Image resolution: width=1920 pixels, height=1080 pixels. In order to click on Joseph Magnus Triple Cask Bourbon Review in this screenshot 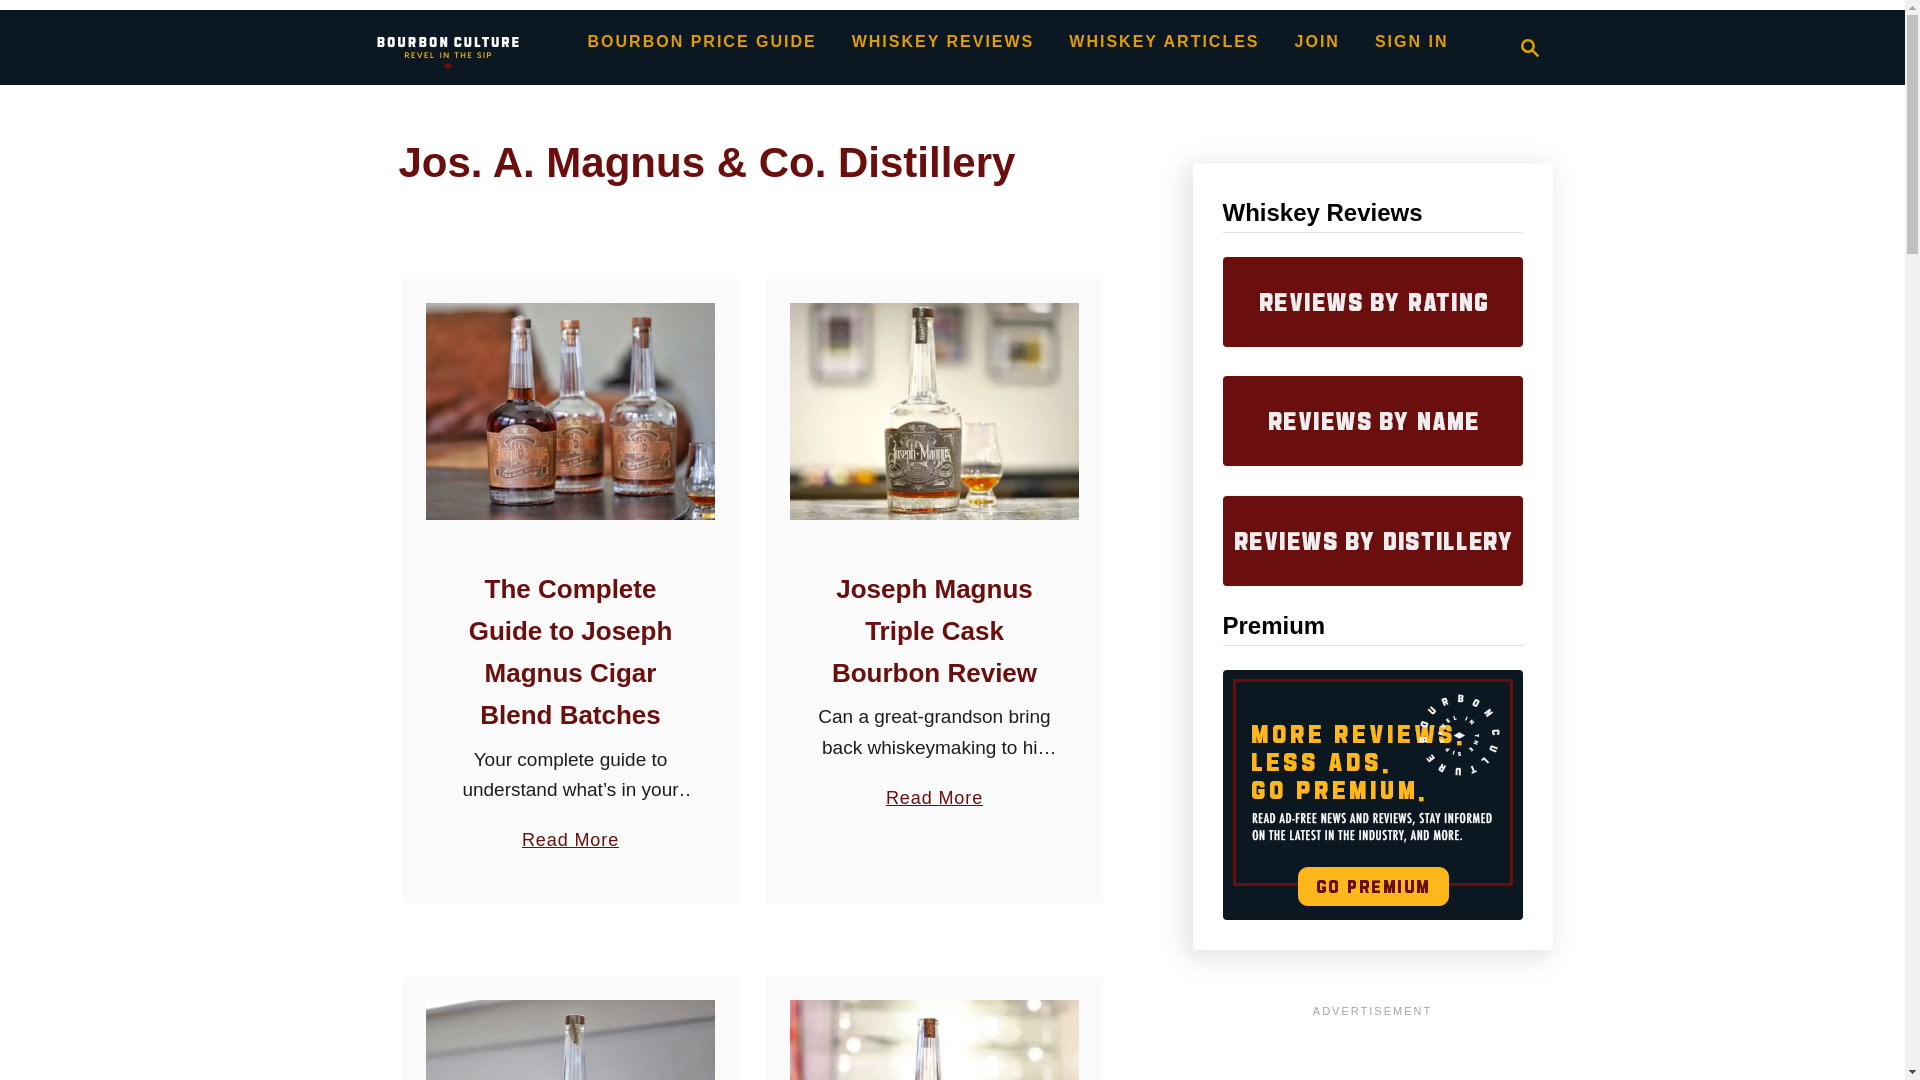, I will do `click(570, 652)`.